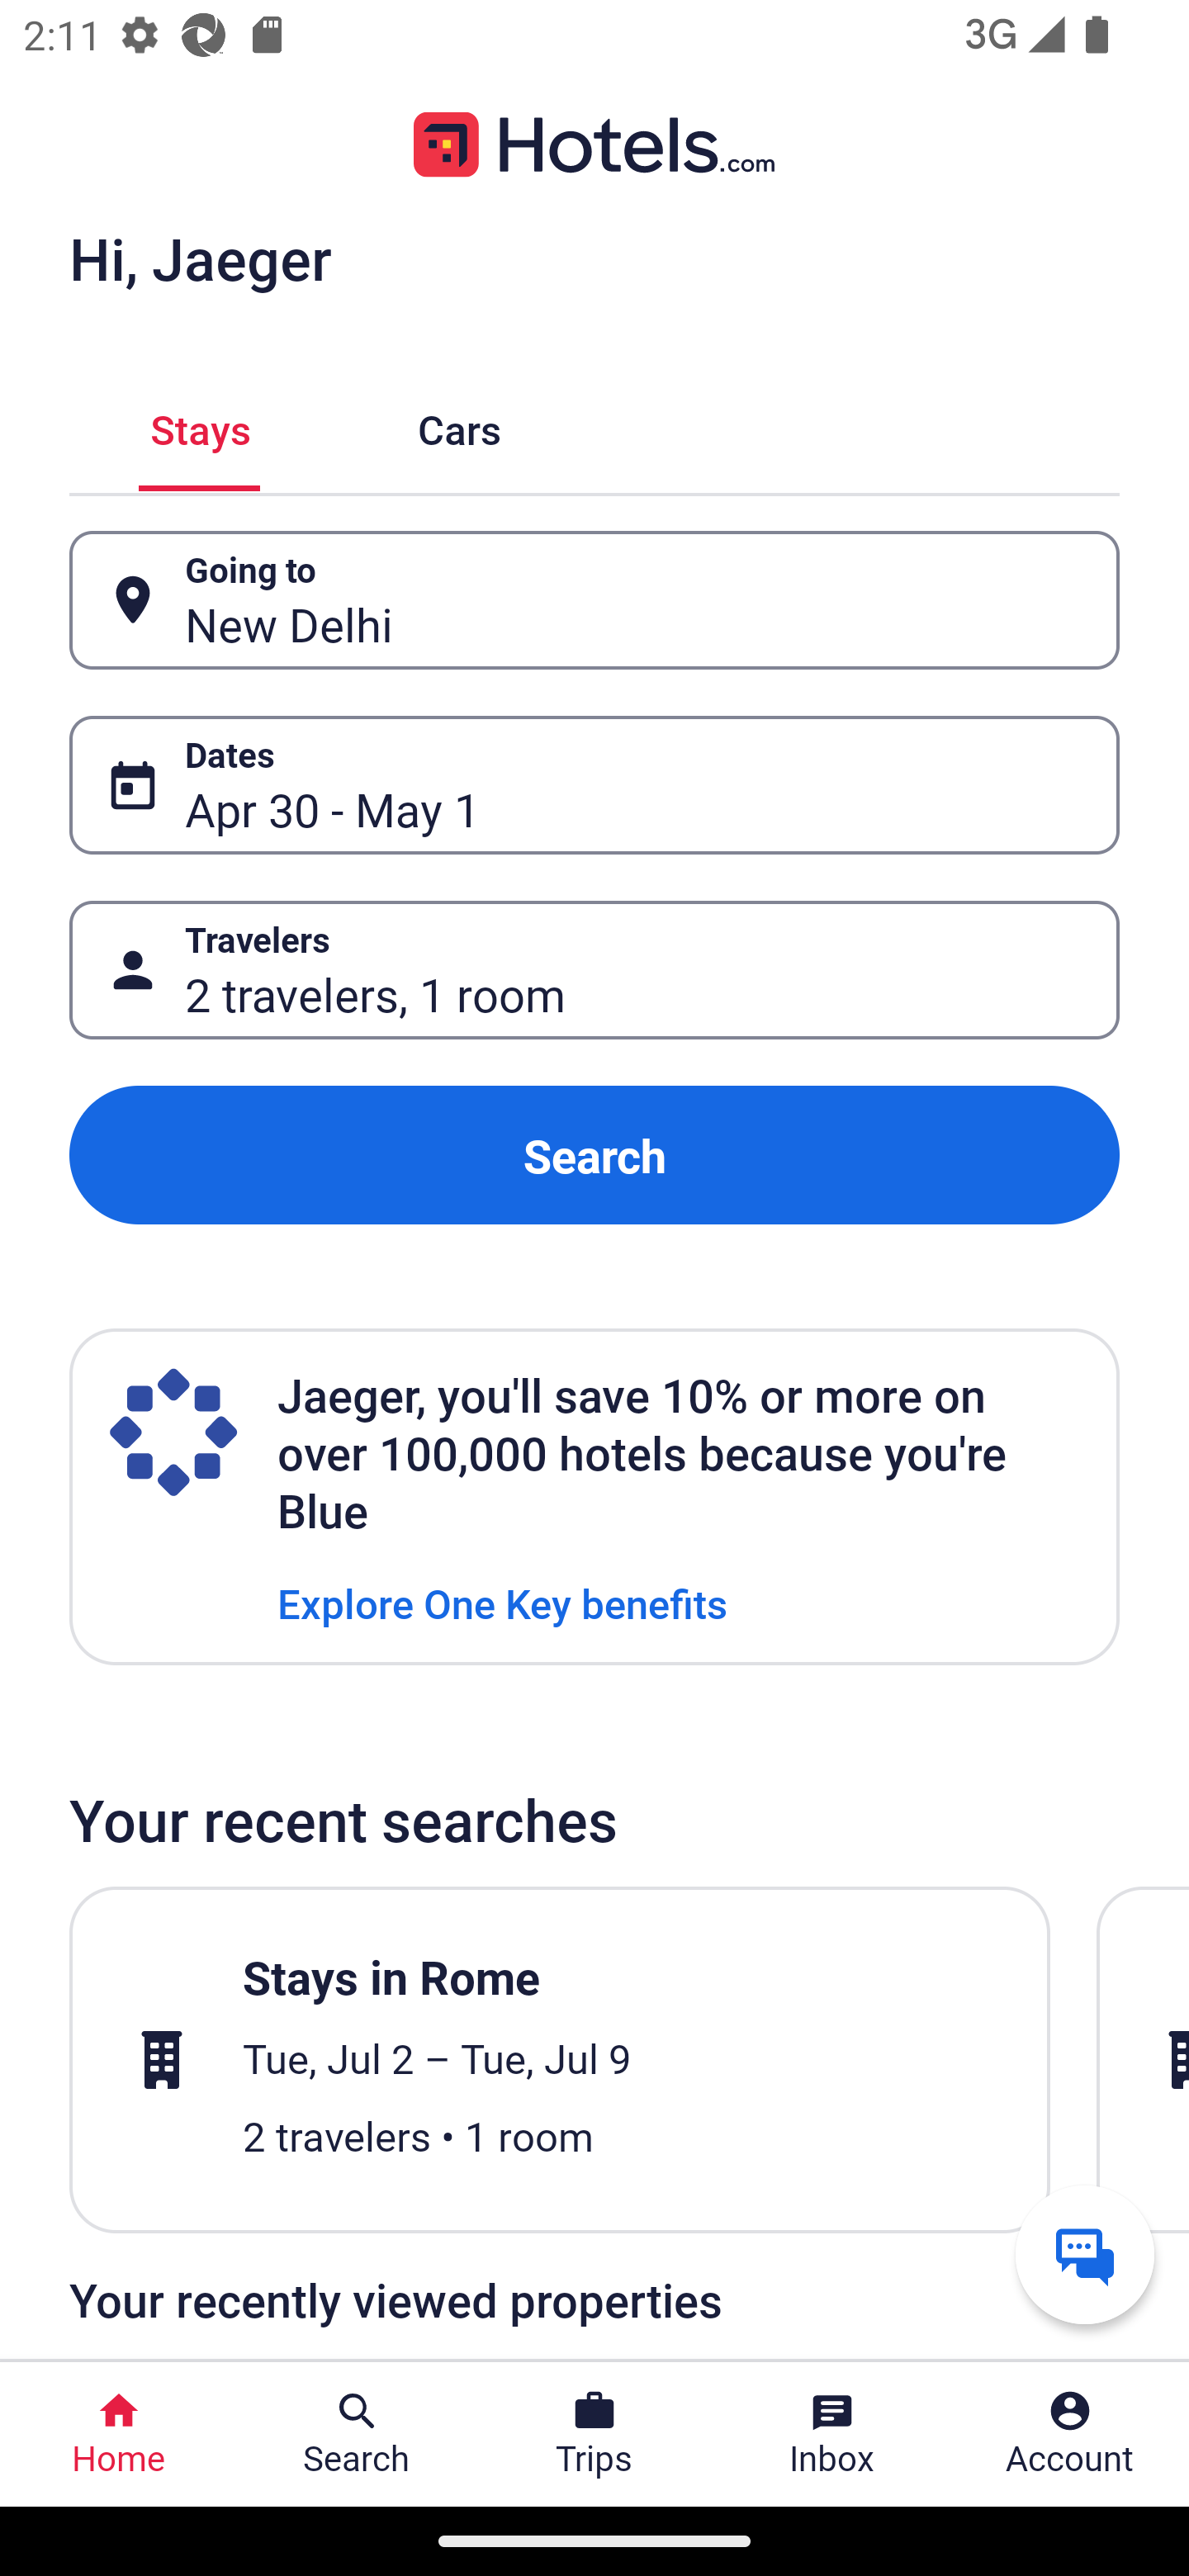 The height and width of the screenshot is (2576, 1189). Describe the element at coordinates (357, 2434) in the screenshot. I see `Search Search Button` at that location.